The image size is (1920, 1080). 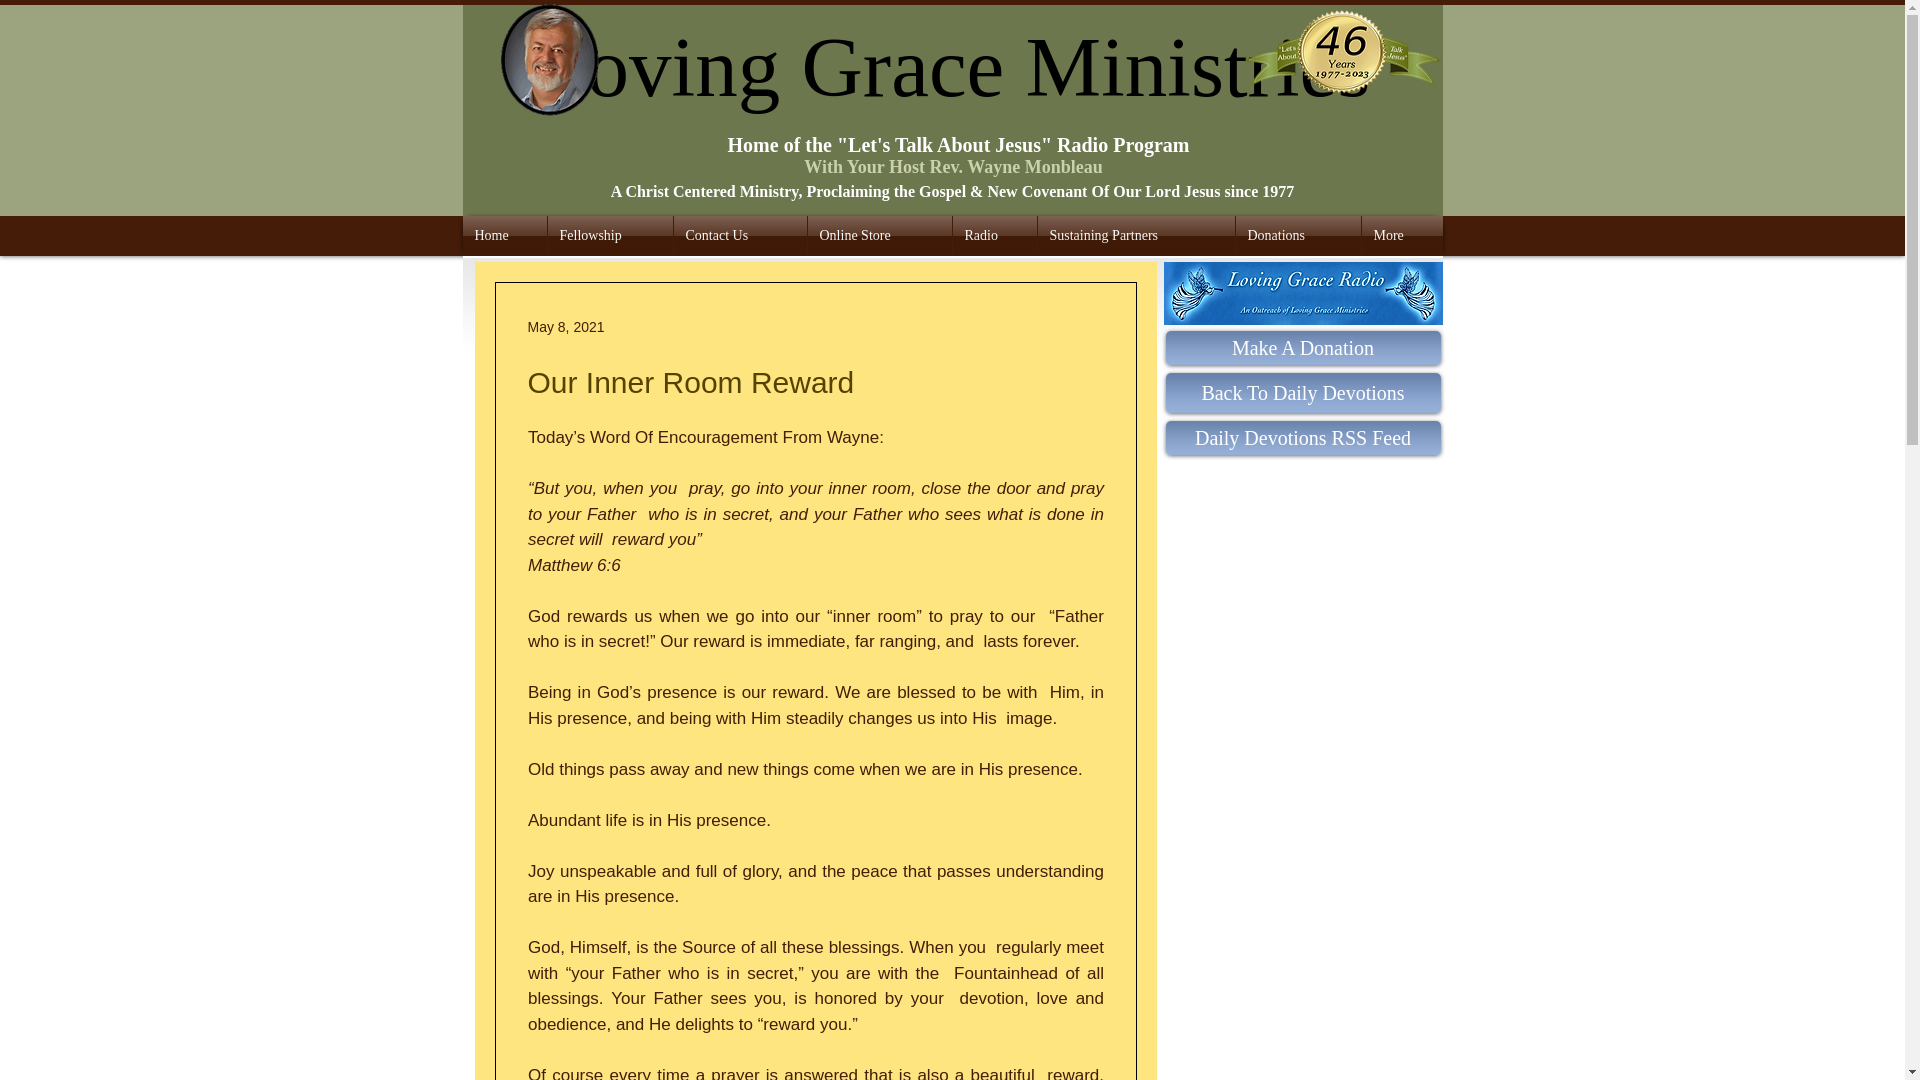 I want to click on Home, so click(x=504, y=236).